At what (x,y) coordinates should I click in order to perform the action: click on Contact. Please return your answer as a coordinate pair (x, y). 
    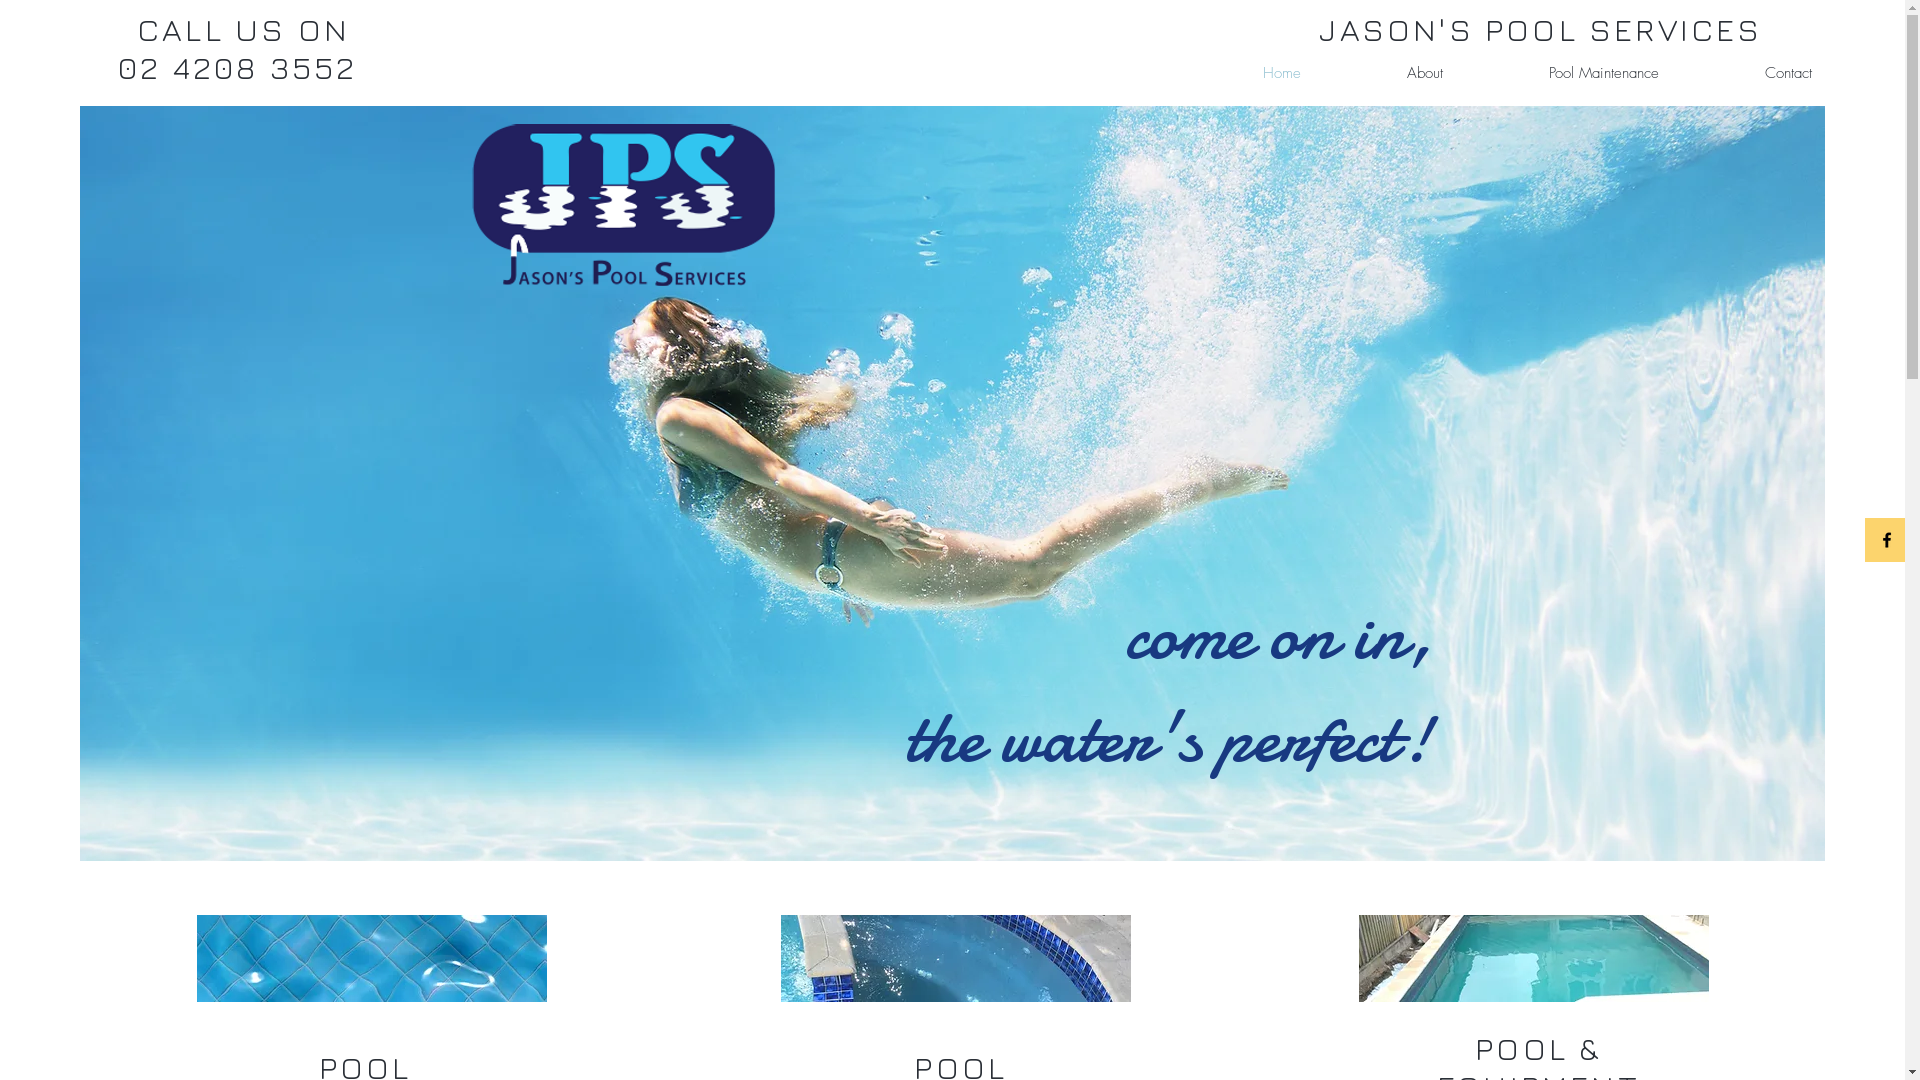
    Looking at the image, I should click on (1750, 73).